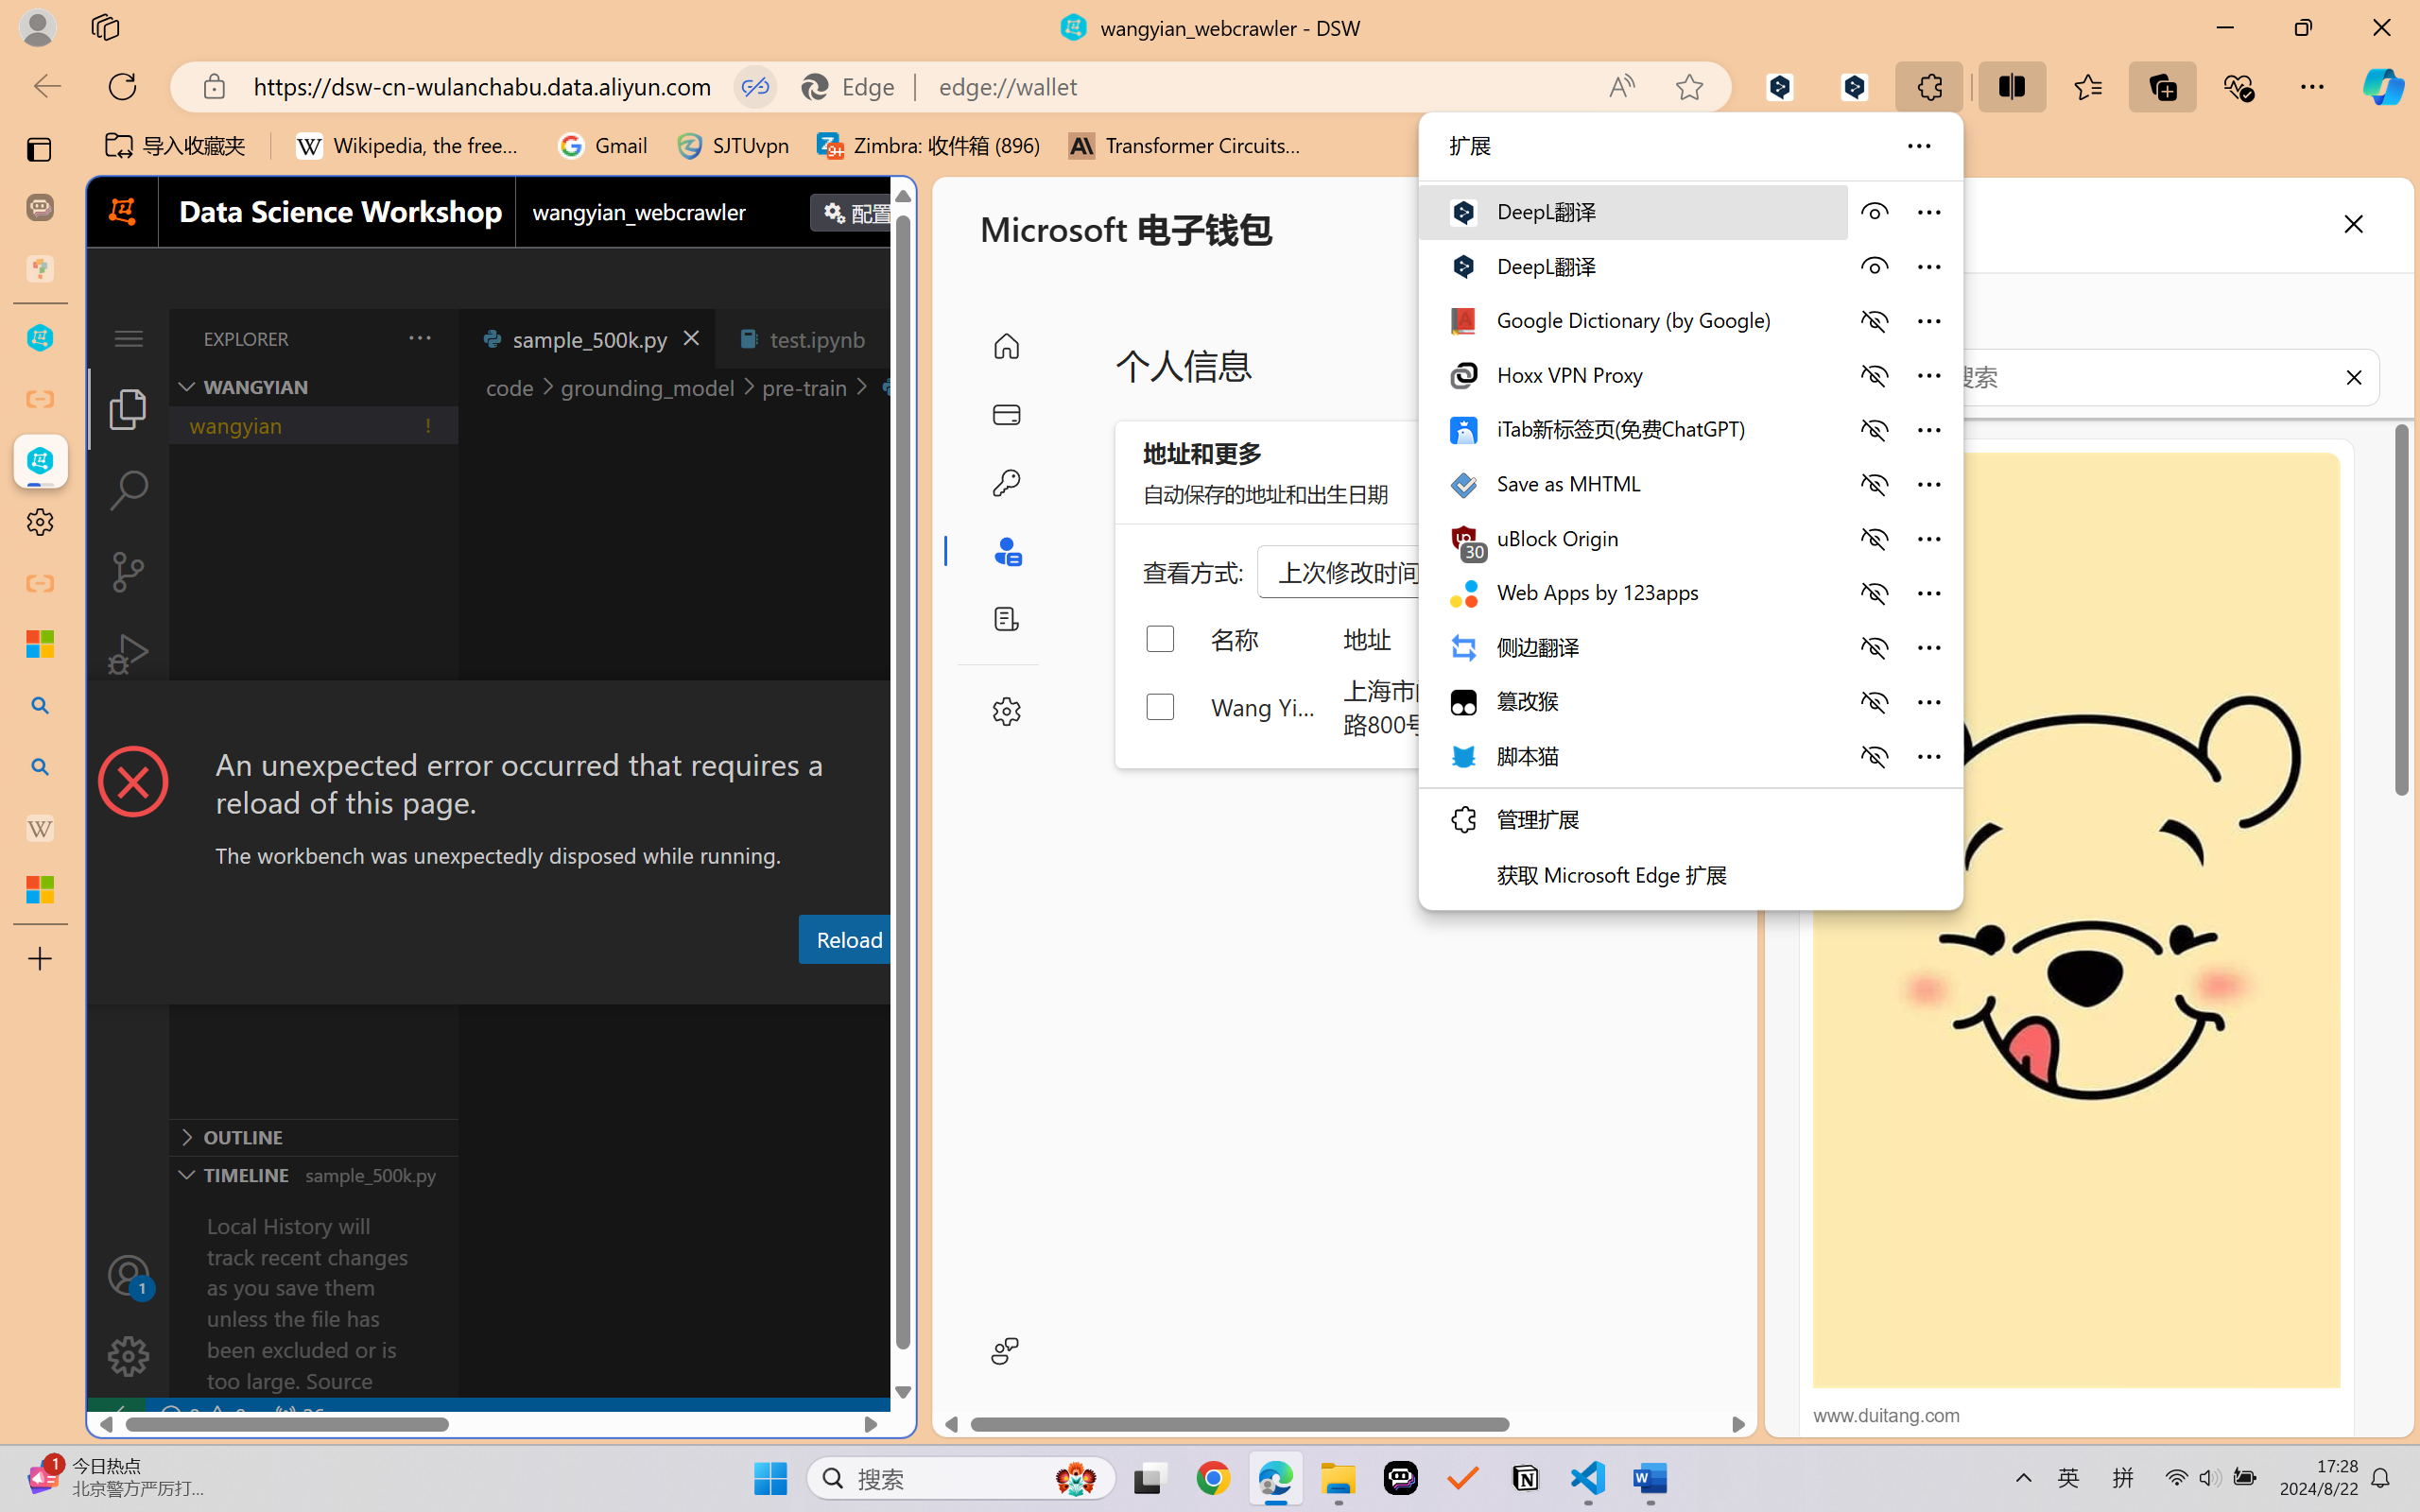 The width and height of the screenshot is (2420, 1512). What do you see at coordinates (1213, 1478) in the screenshot?
I see `Google Chrome` at bounding box center [1213, 1478].